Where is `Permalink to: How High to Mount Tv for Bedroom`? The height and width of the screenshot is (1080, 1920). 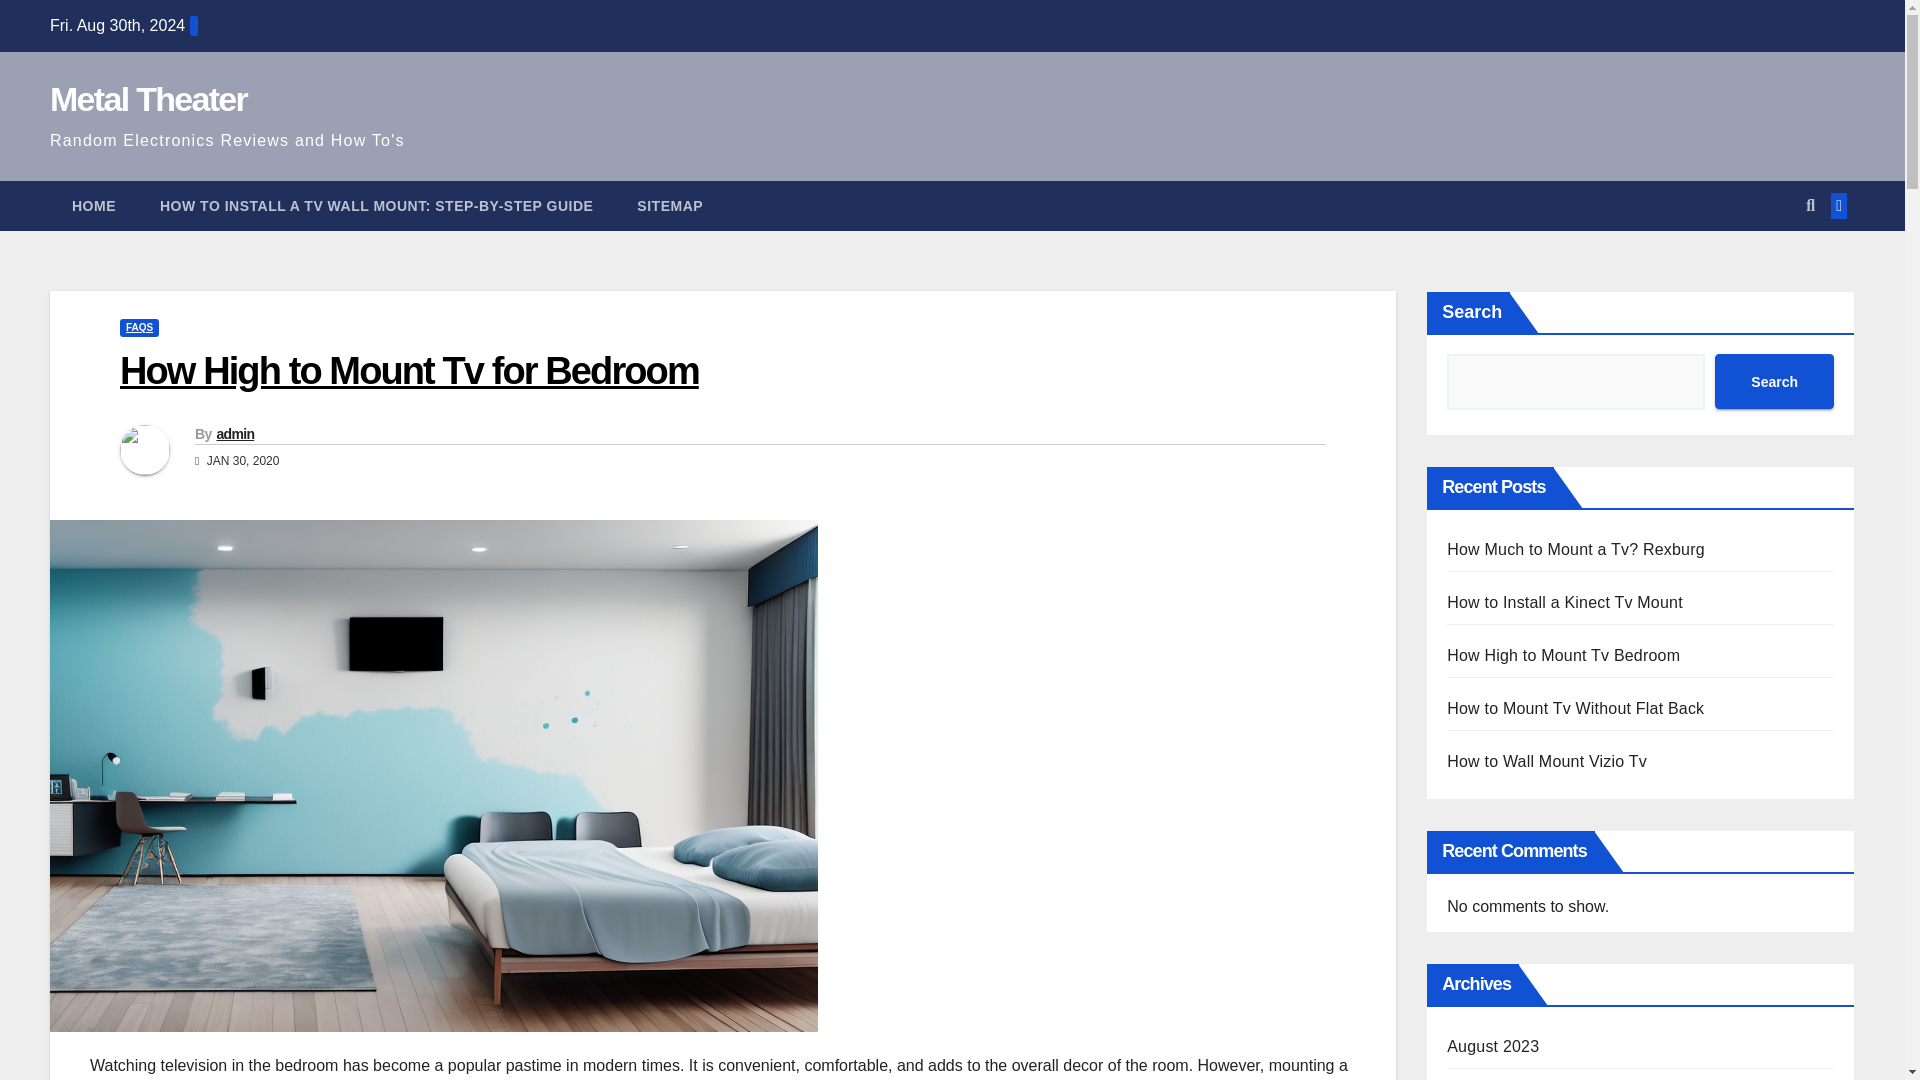
Permalink to: How High to Mount Tv for Bedroom is located at coordinates (408, 370).